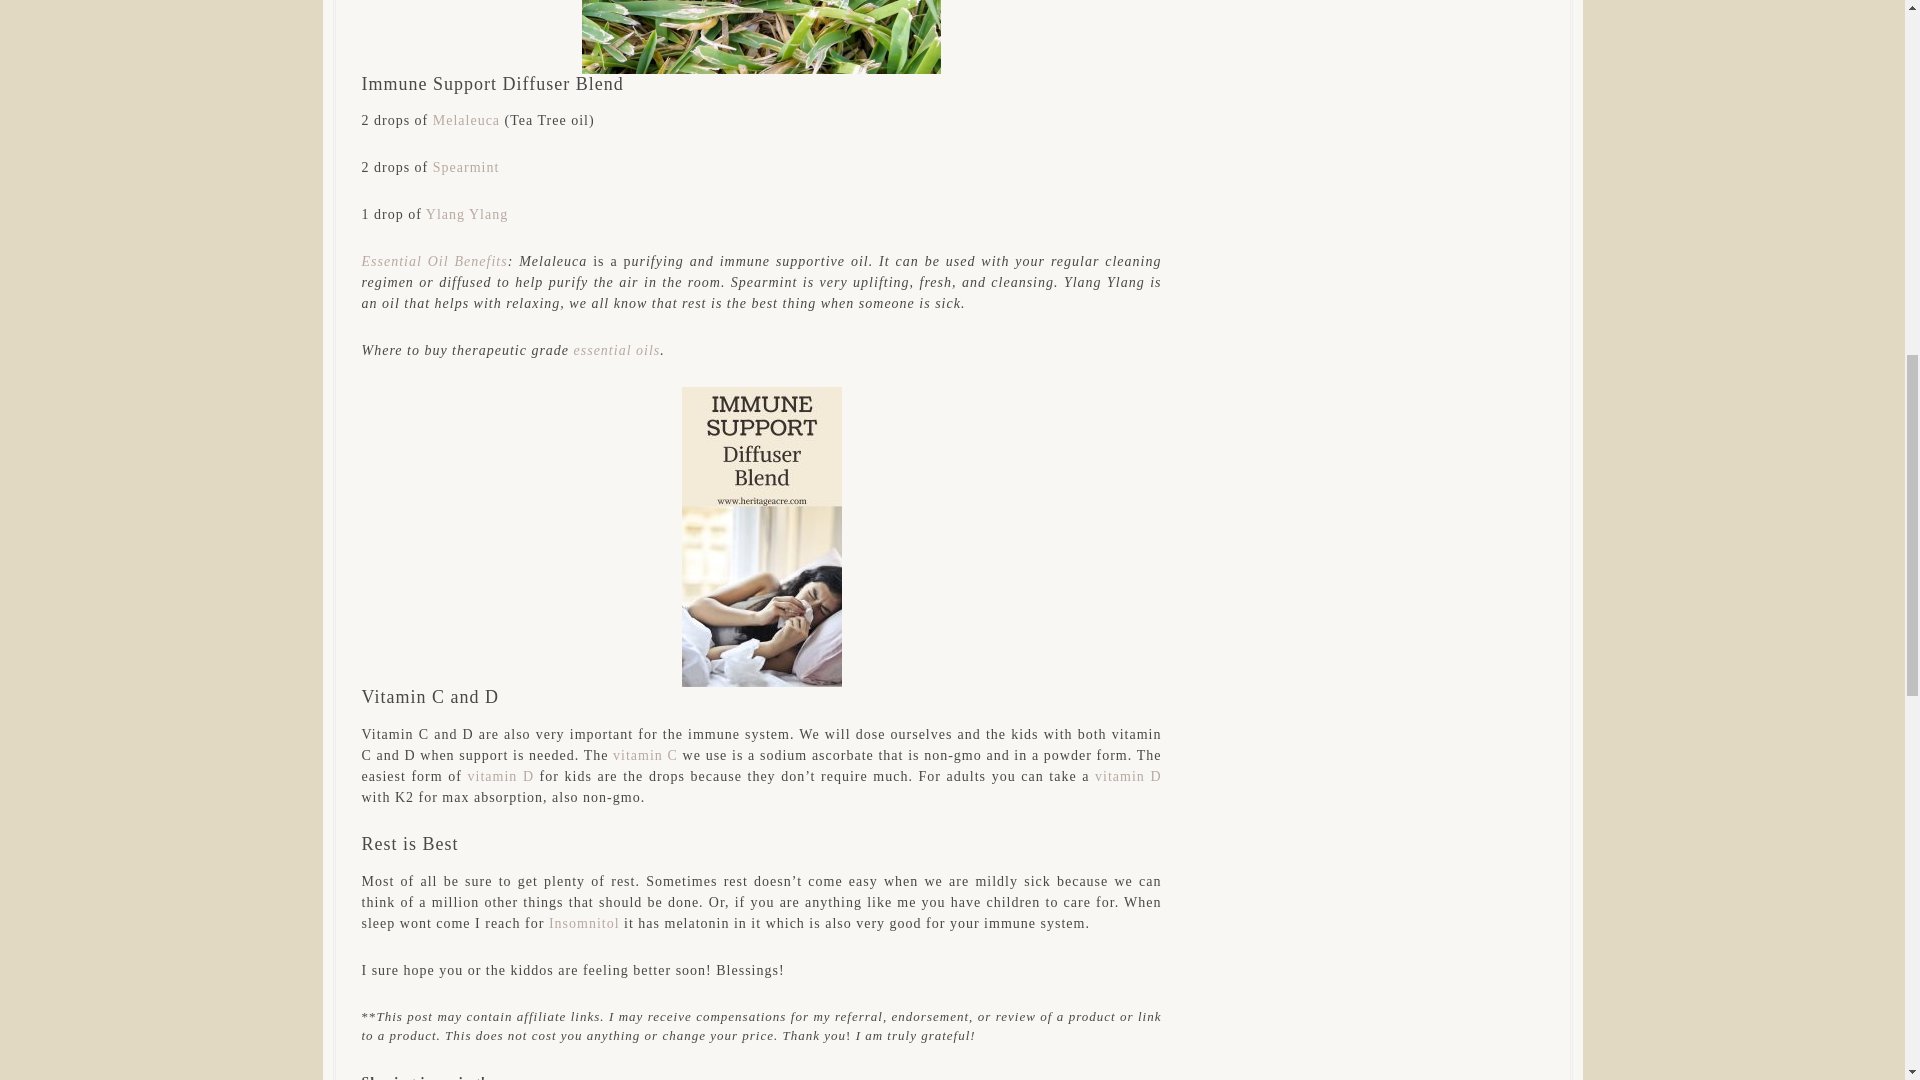 The width and height of the screenshot is (1920, 1080). Describe the element at coordinates (1124, 776) in the screenshot. I see `vitamin D` at that location.